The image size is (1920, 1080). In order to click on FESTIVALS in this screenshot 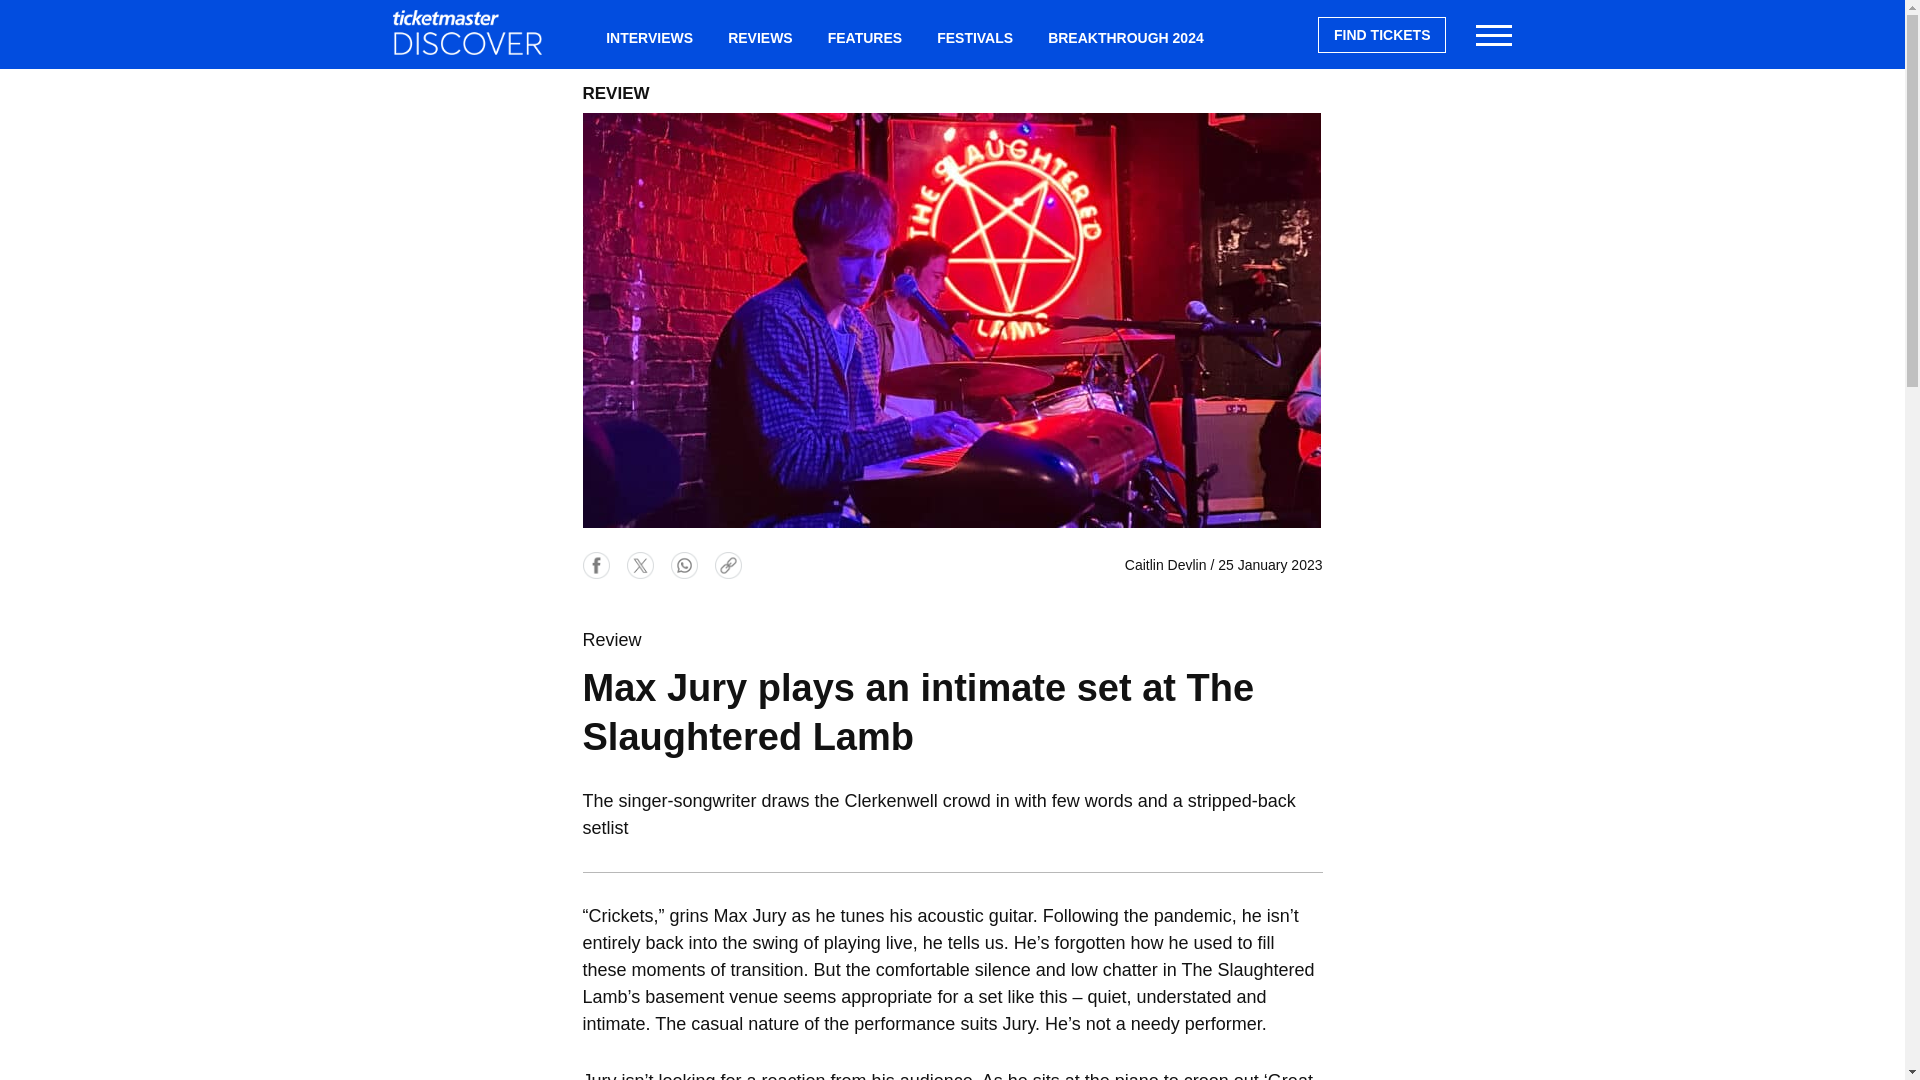, I will do `click(974, 38)`.